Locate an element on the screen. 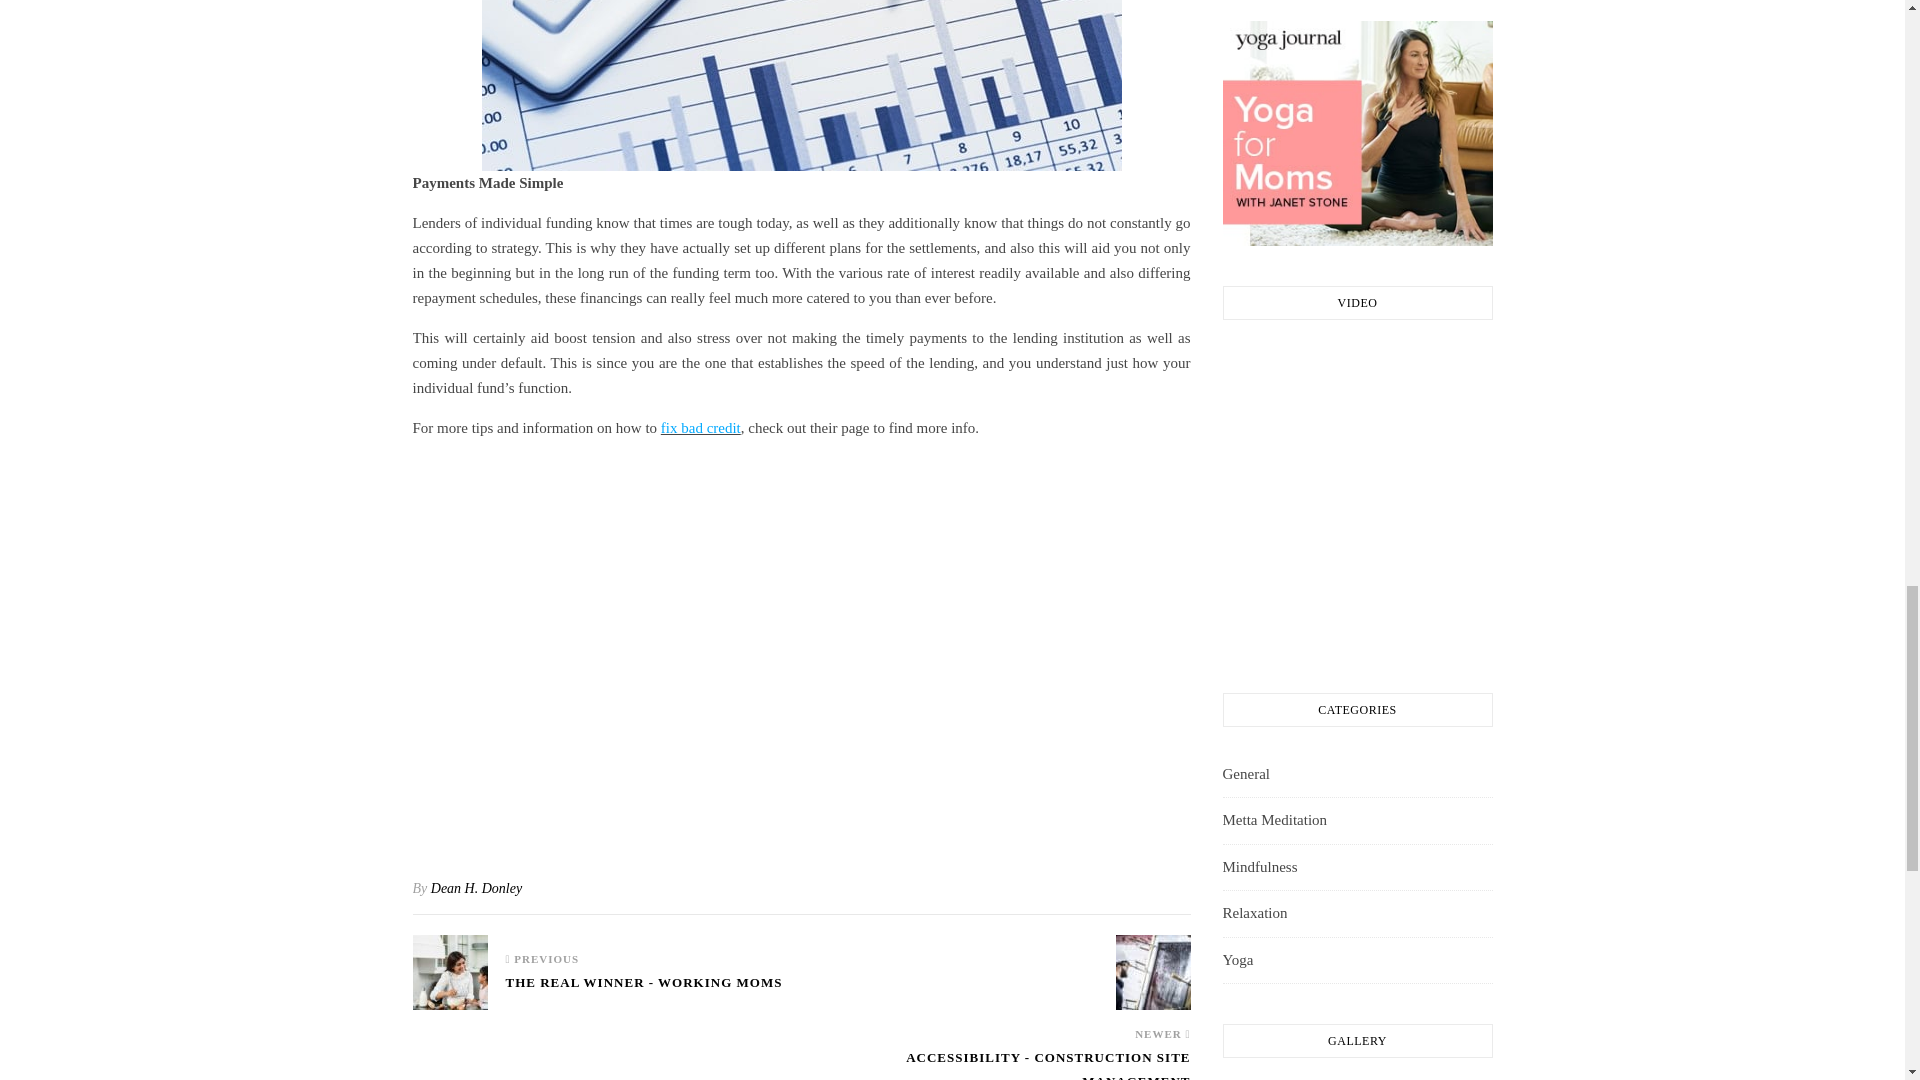 Image resolution: width=1920 pixels, height=1080 pixels. fix bad credit is located at coordinates (700, 428).